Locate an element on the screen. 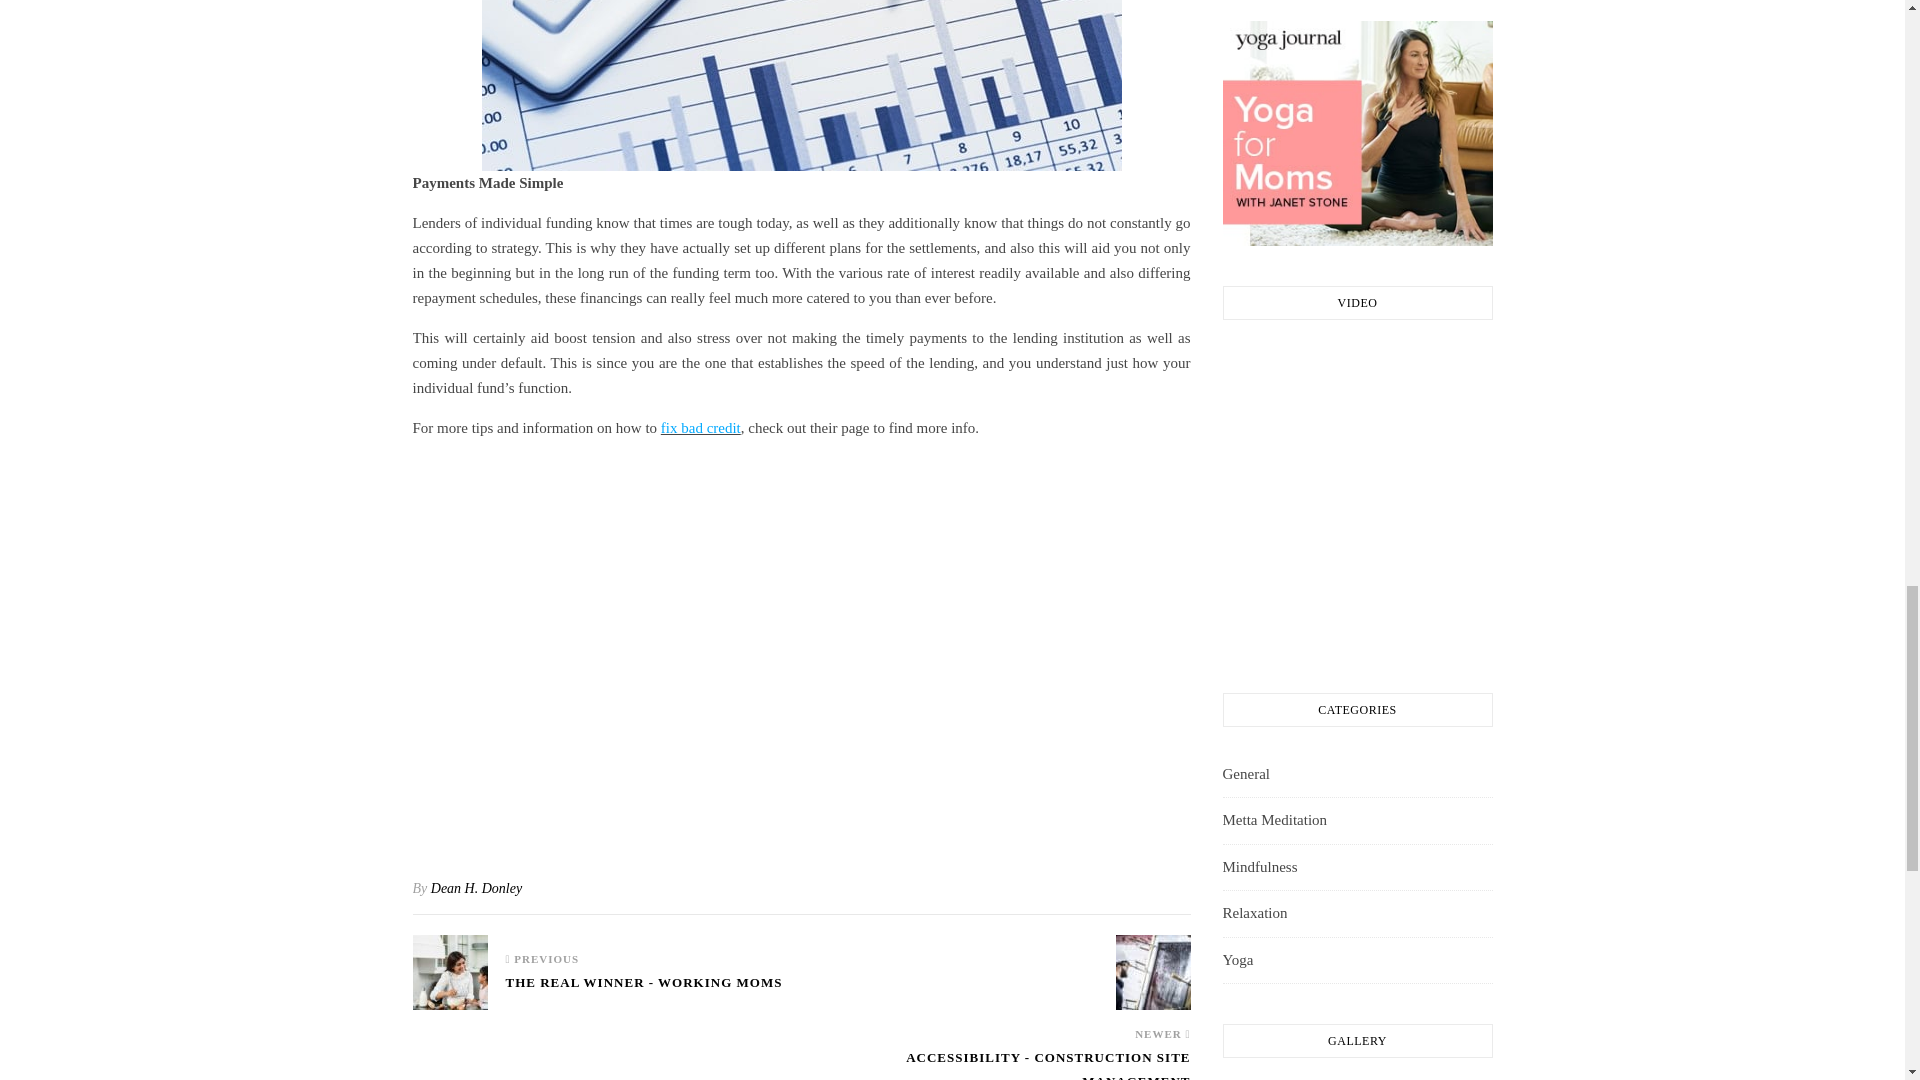 Image resolution: width=1920 pixels, height=1080 pixels. fix bad credit is located at coordinates (700, 428).